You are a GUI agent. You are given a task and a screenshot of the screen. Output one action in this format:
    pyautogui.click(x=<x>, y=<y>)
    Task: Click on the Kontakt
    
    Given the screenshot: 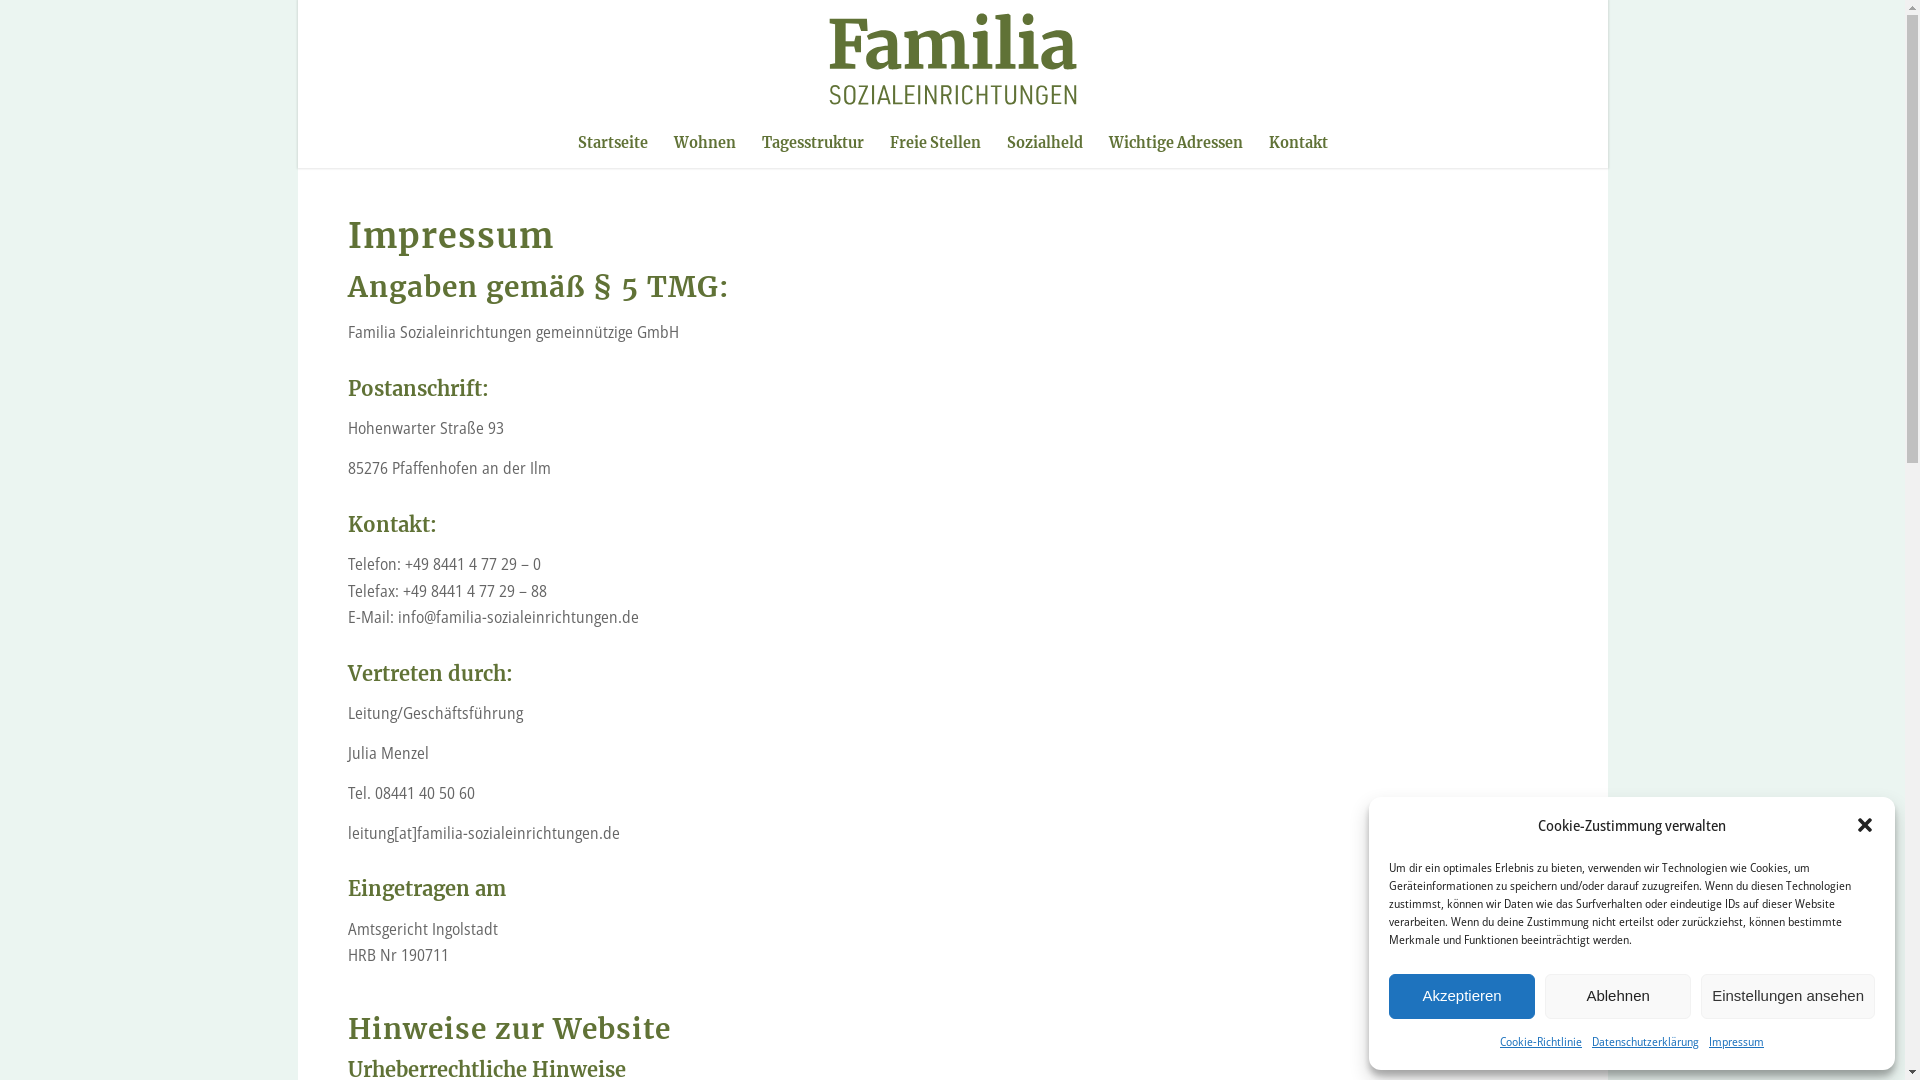 What is the action you would take?
    pyautogui.click(x=1298, y=143)
    